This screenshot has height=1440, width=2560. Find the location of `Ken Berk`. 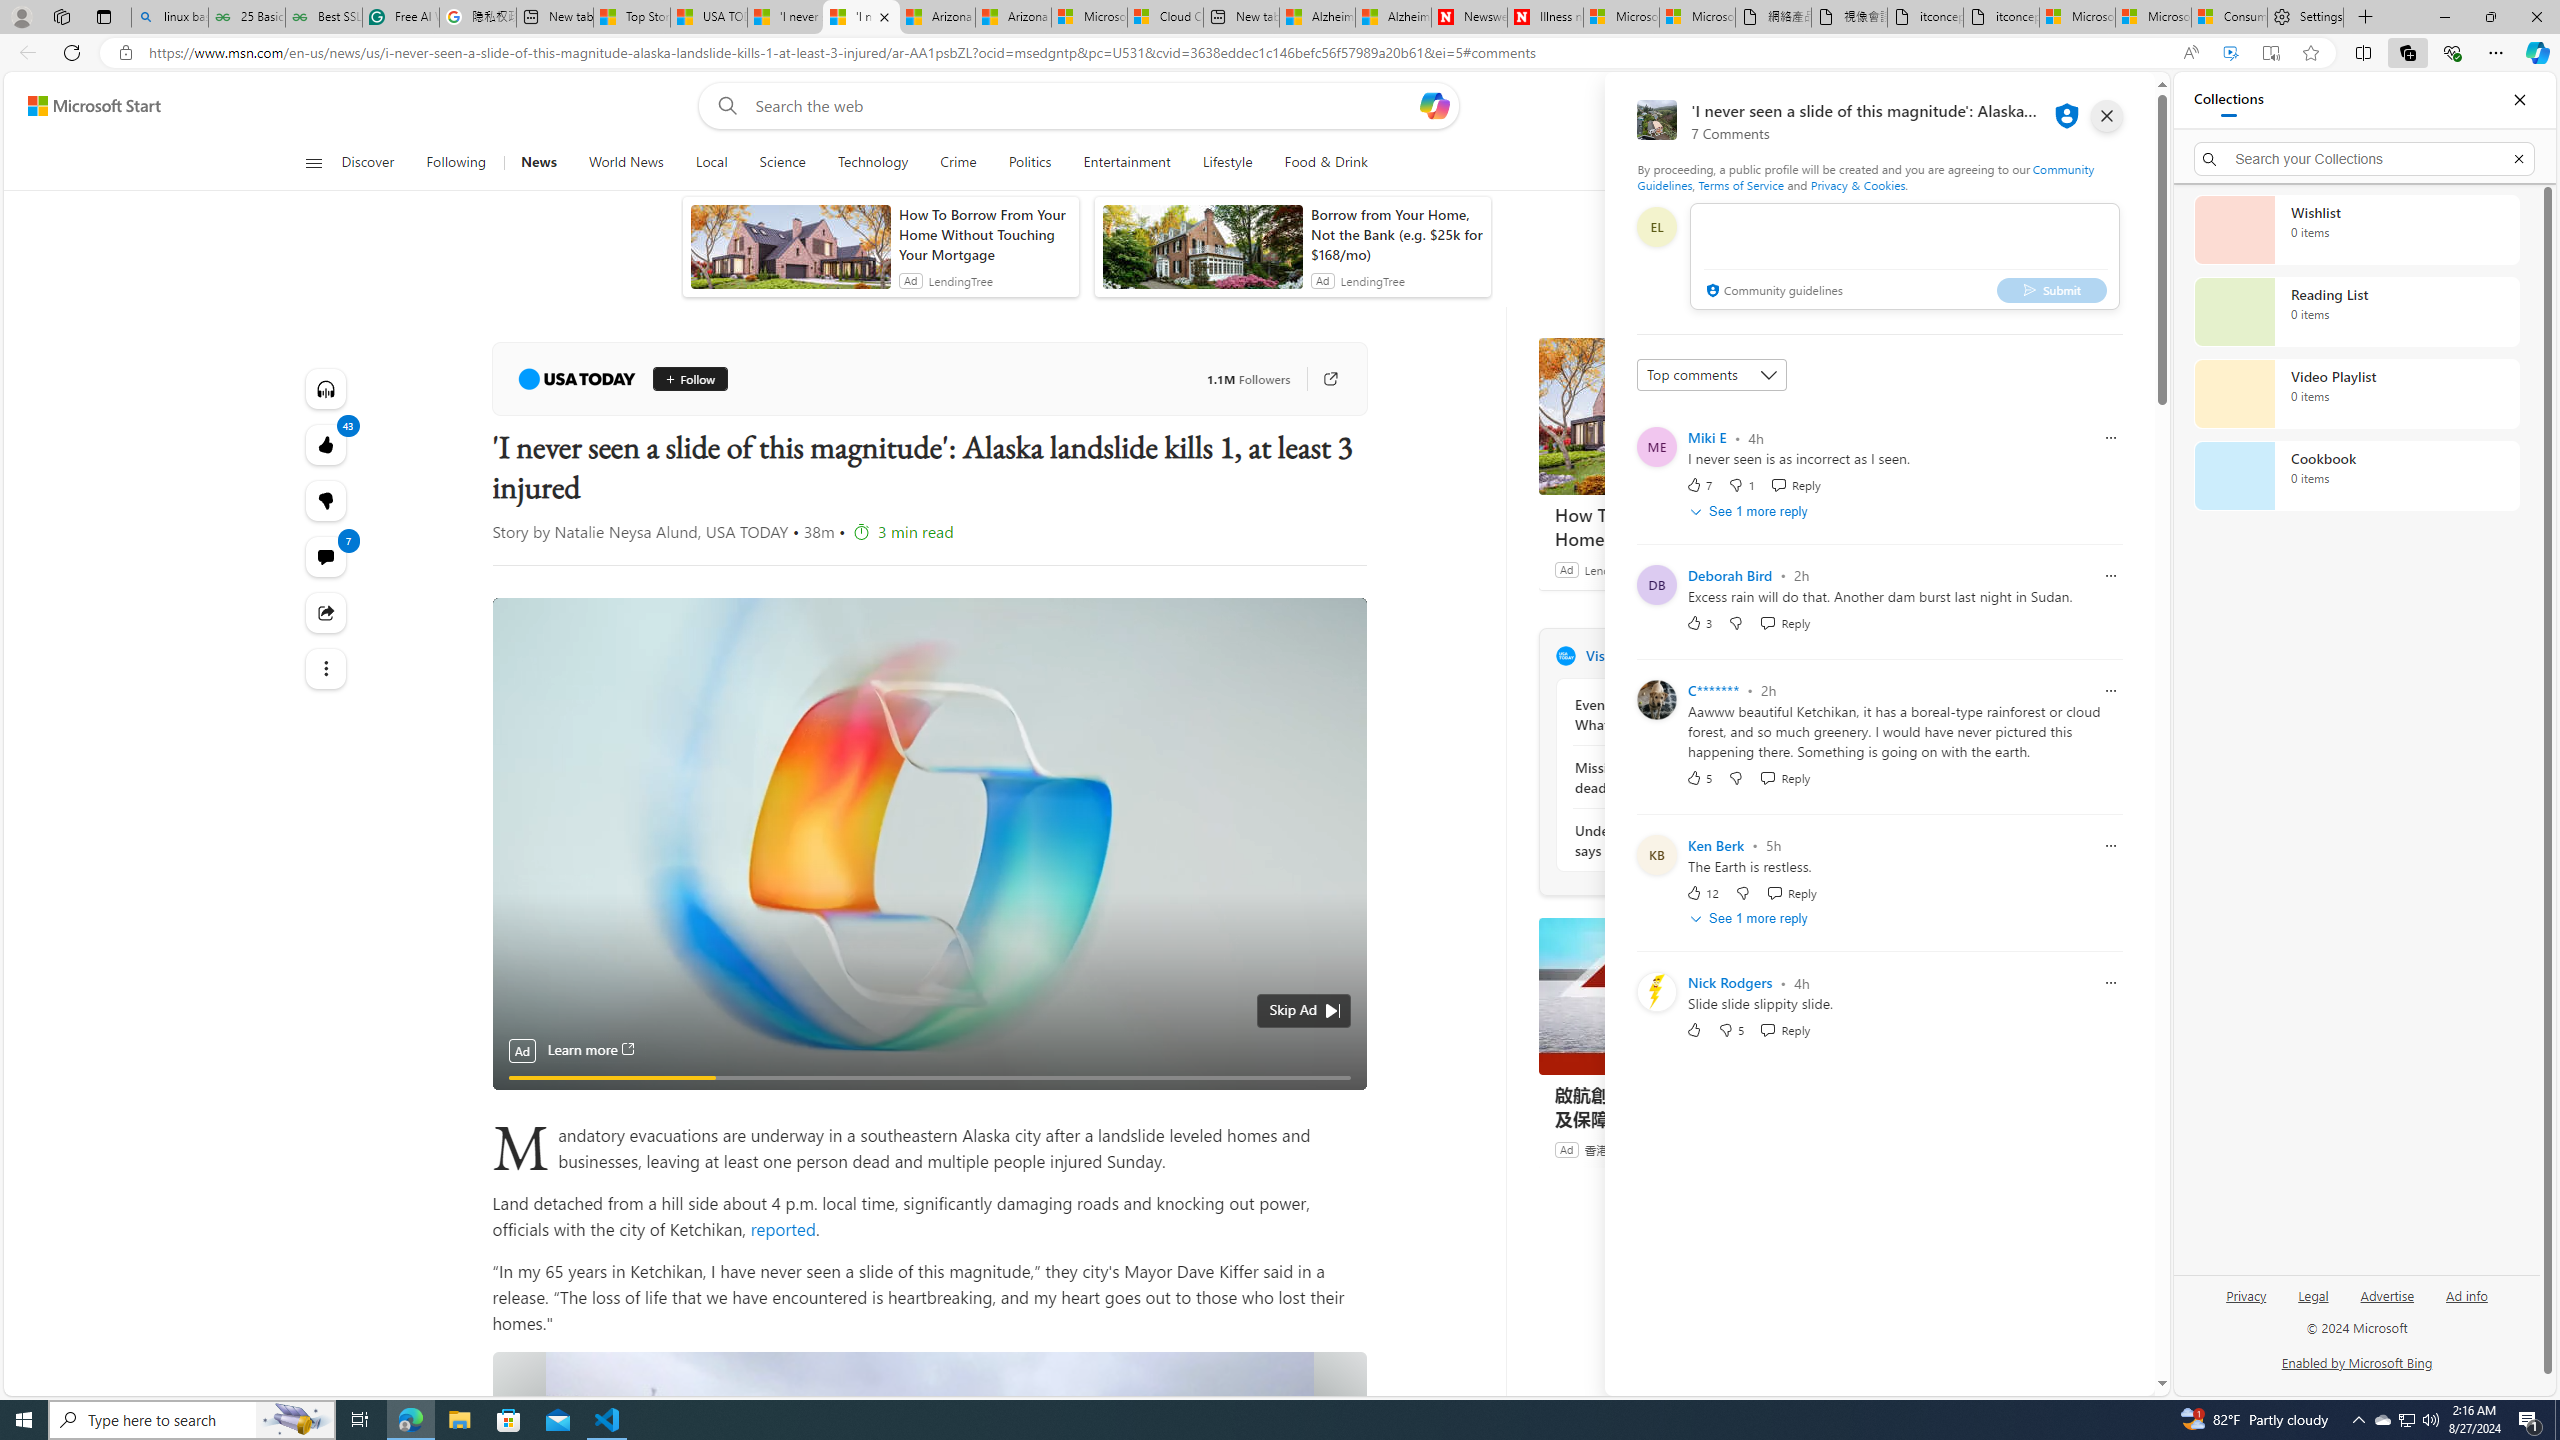

Ken Berk is located at coordinates (1716, 845).